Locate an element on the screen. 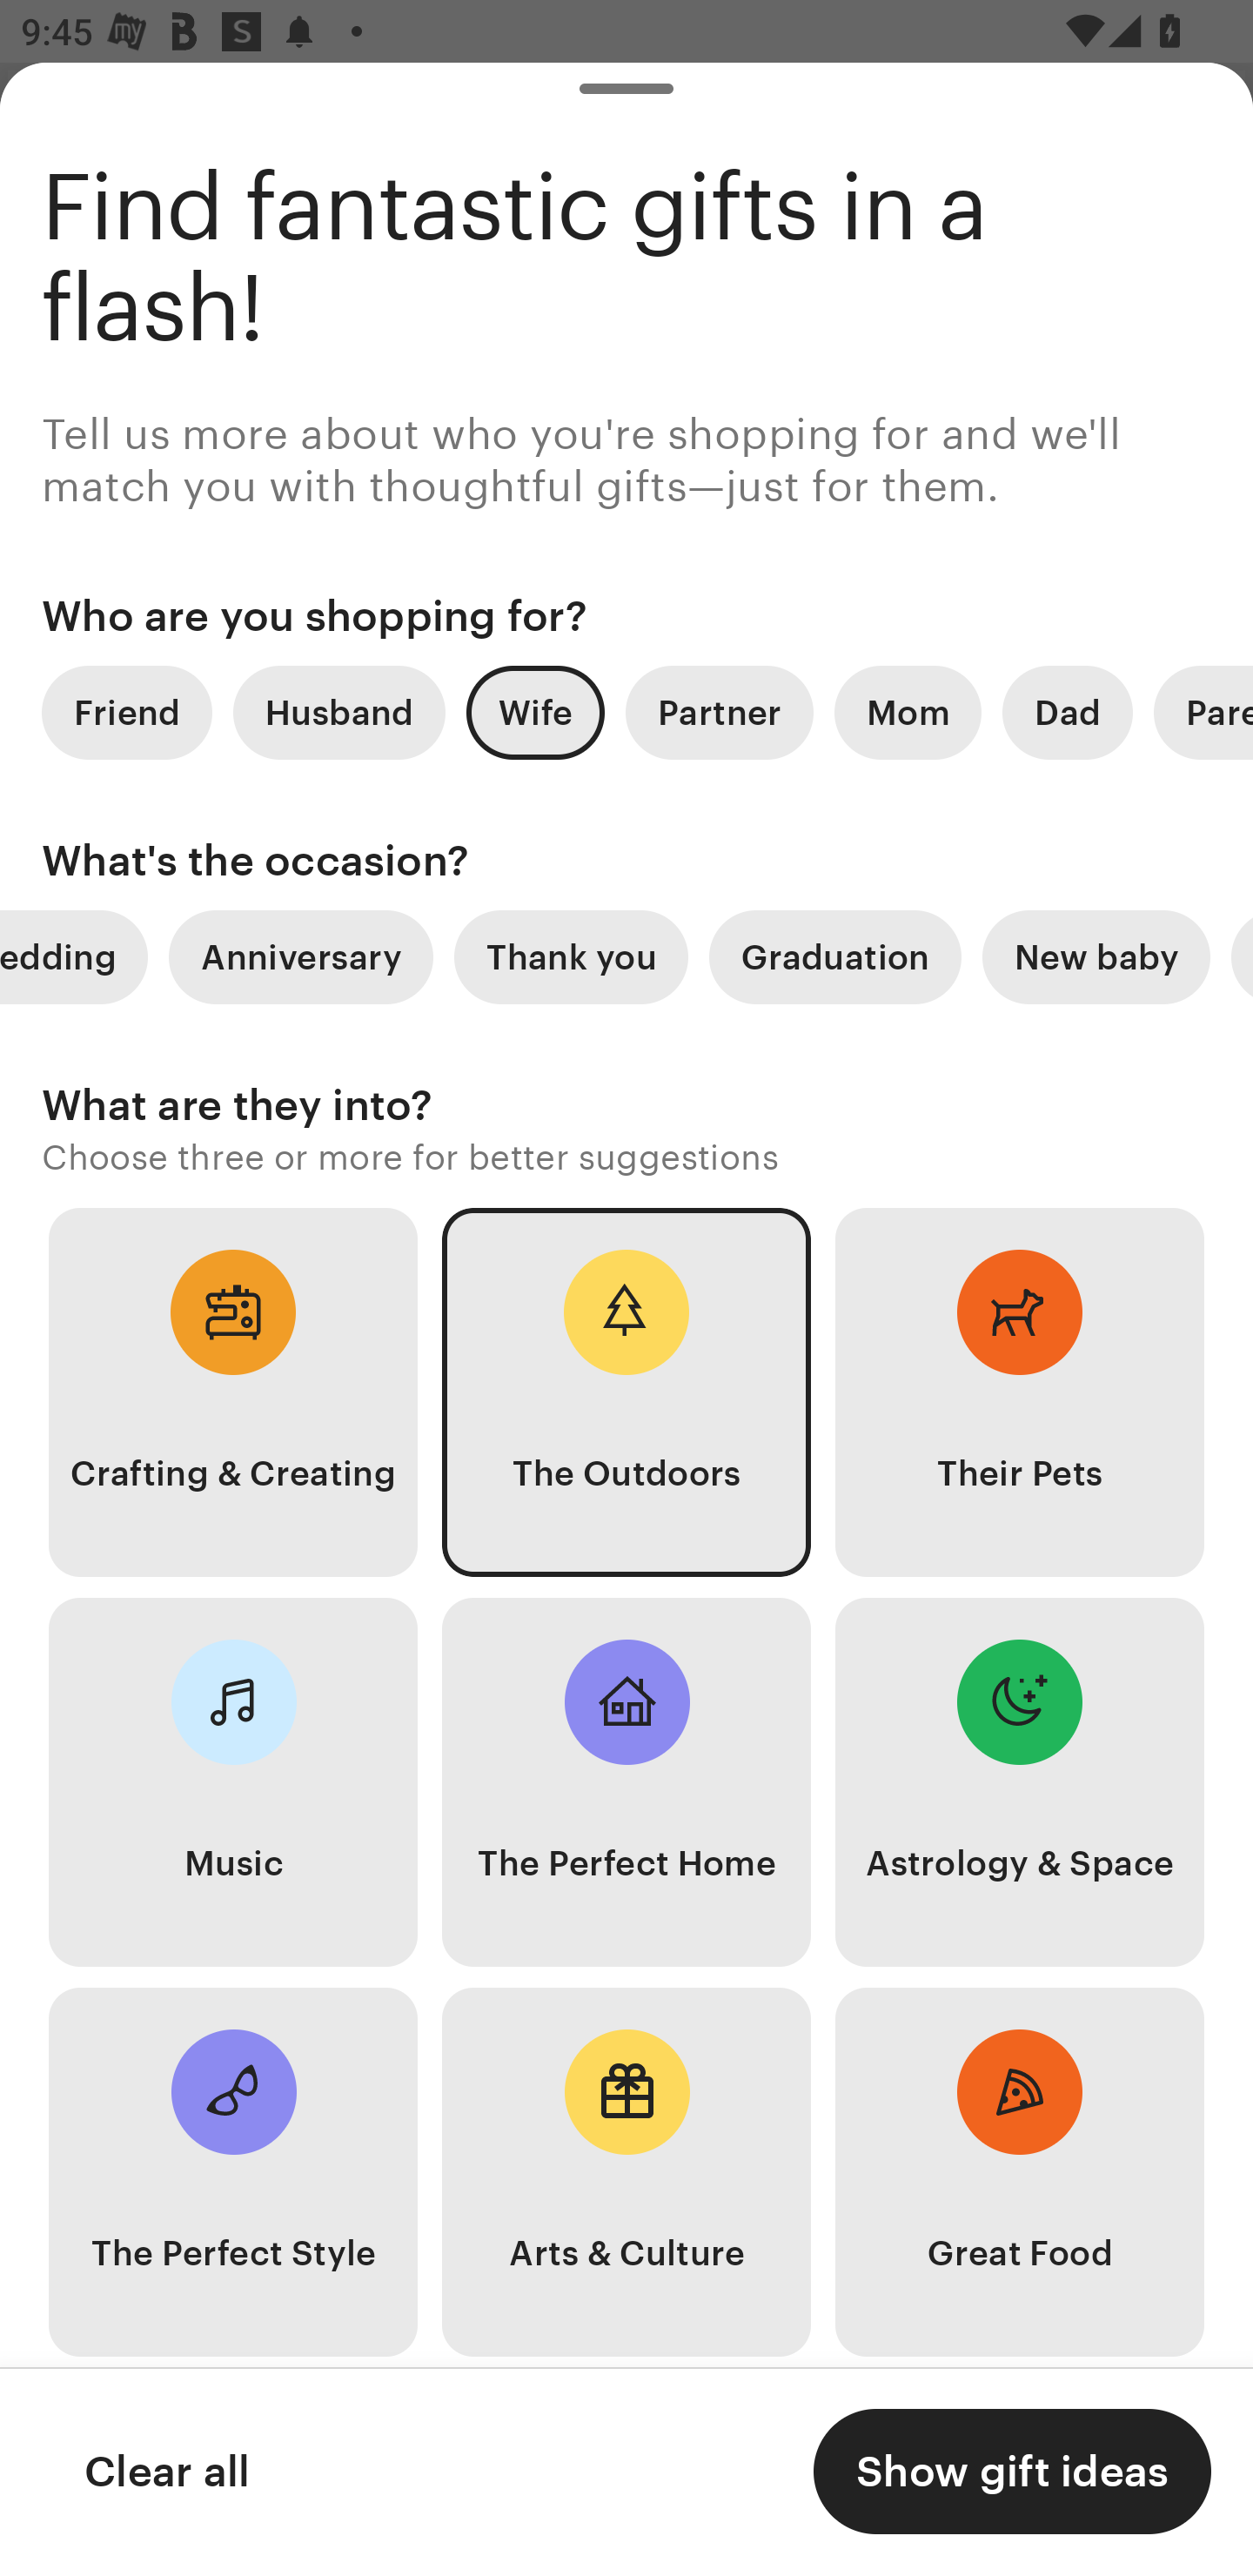 This screenshot has width=1253, height=2576. New baby is located at coordinates (1096, 957).